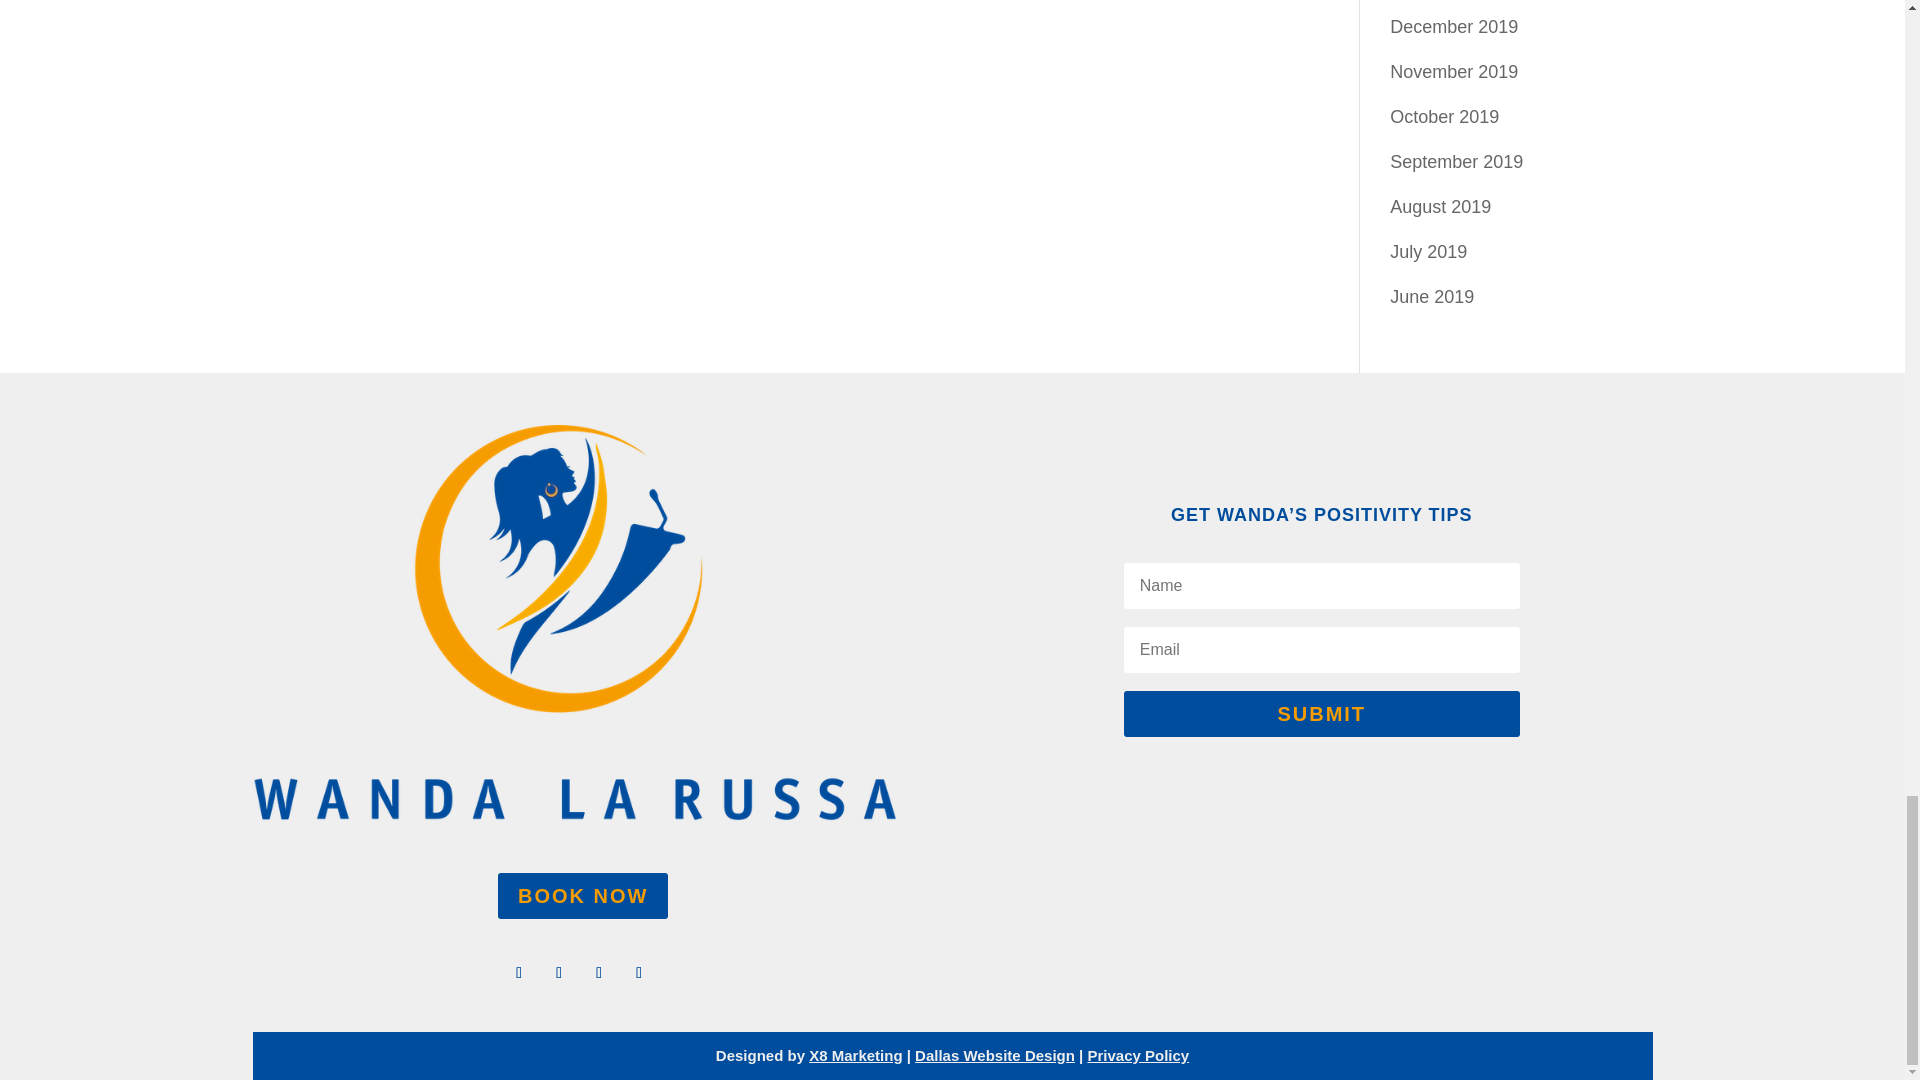 Image resolution: width=1920 pixels, height=1080 pixels. I want to click on Follow on Facebook, so click(519, 972).